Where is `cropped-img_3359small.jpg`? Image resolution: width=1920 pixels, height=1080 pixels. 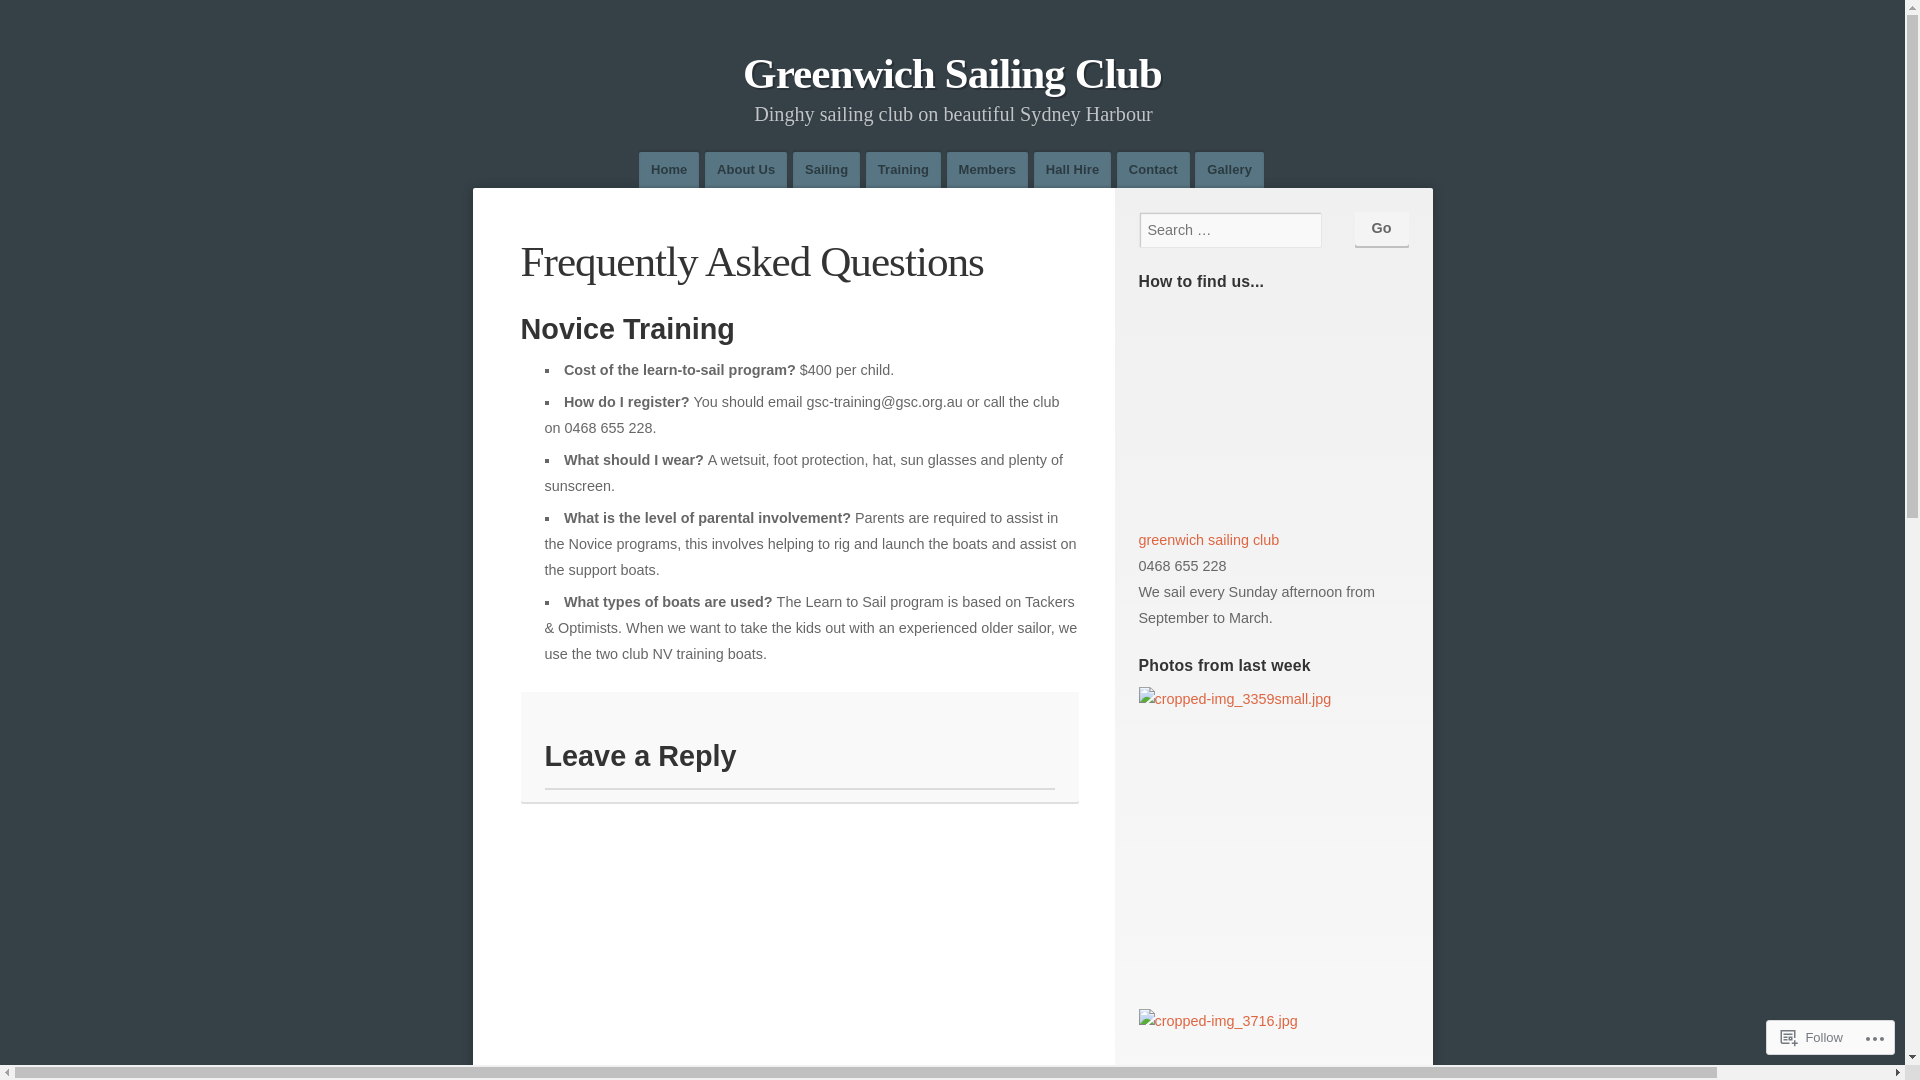
cropped-img_3359small.jpg is located at coordinates (1234, 700).